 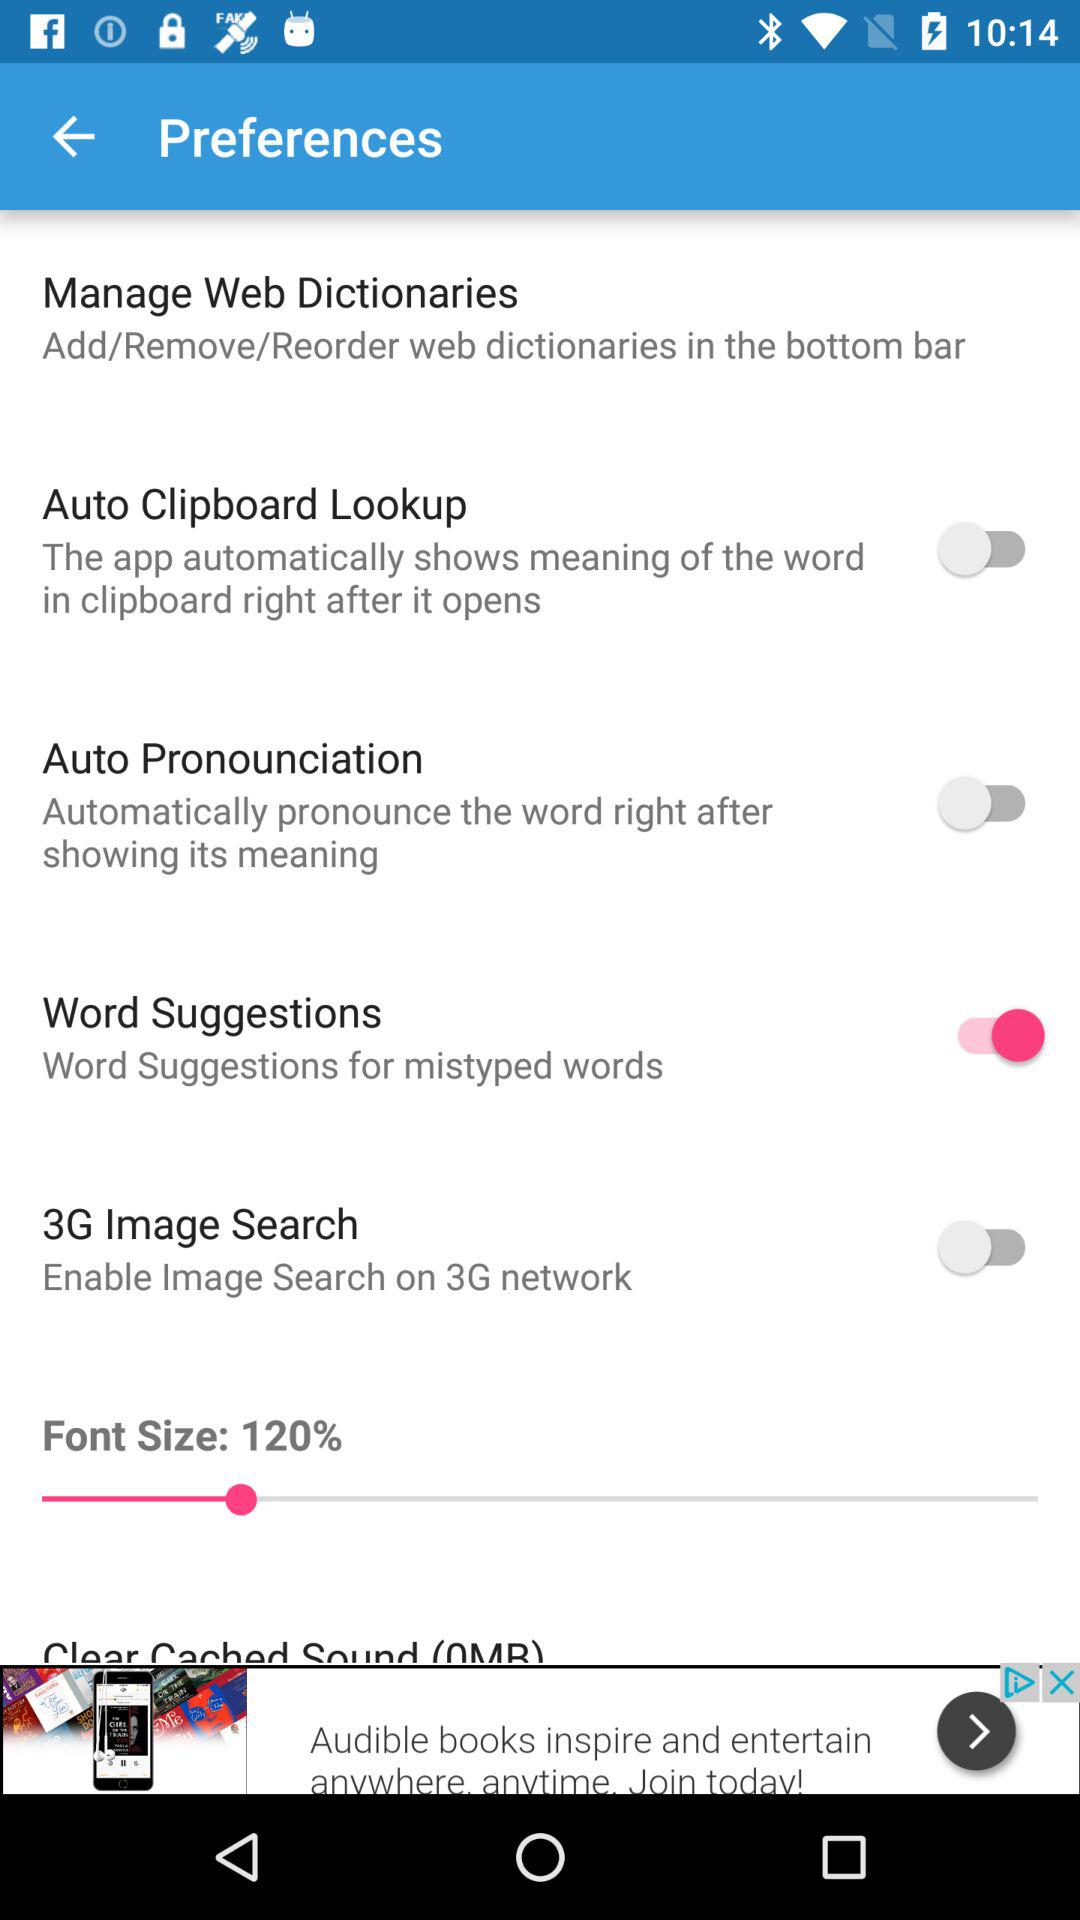 I want to click on toggle 3g image search option, so click(x=991, y=1246).